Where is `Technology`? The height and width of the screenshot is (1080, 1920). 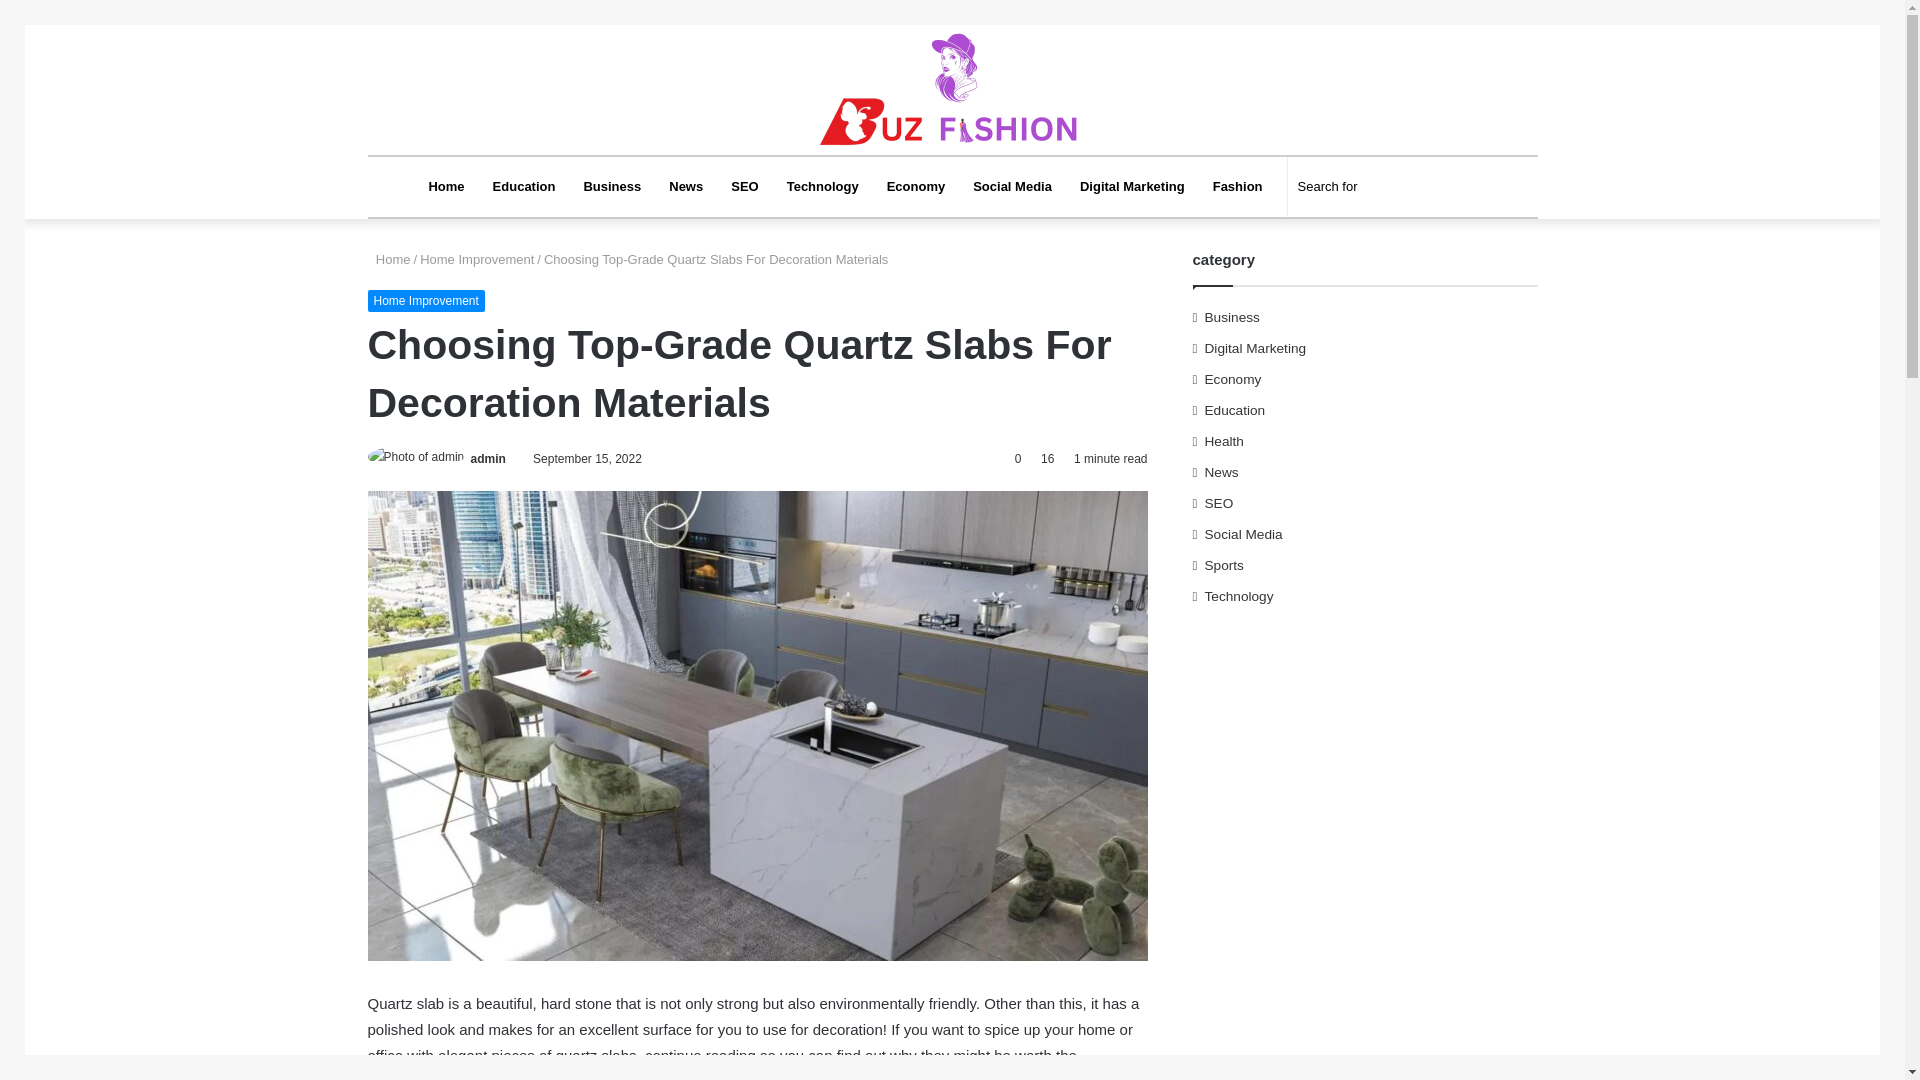 Technology is located at coordinates (823, 186).